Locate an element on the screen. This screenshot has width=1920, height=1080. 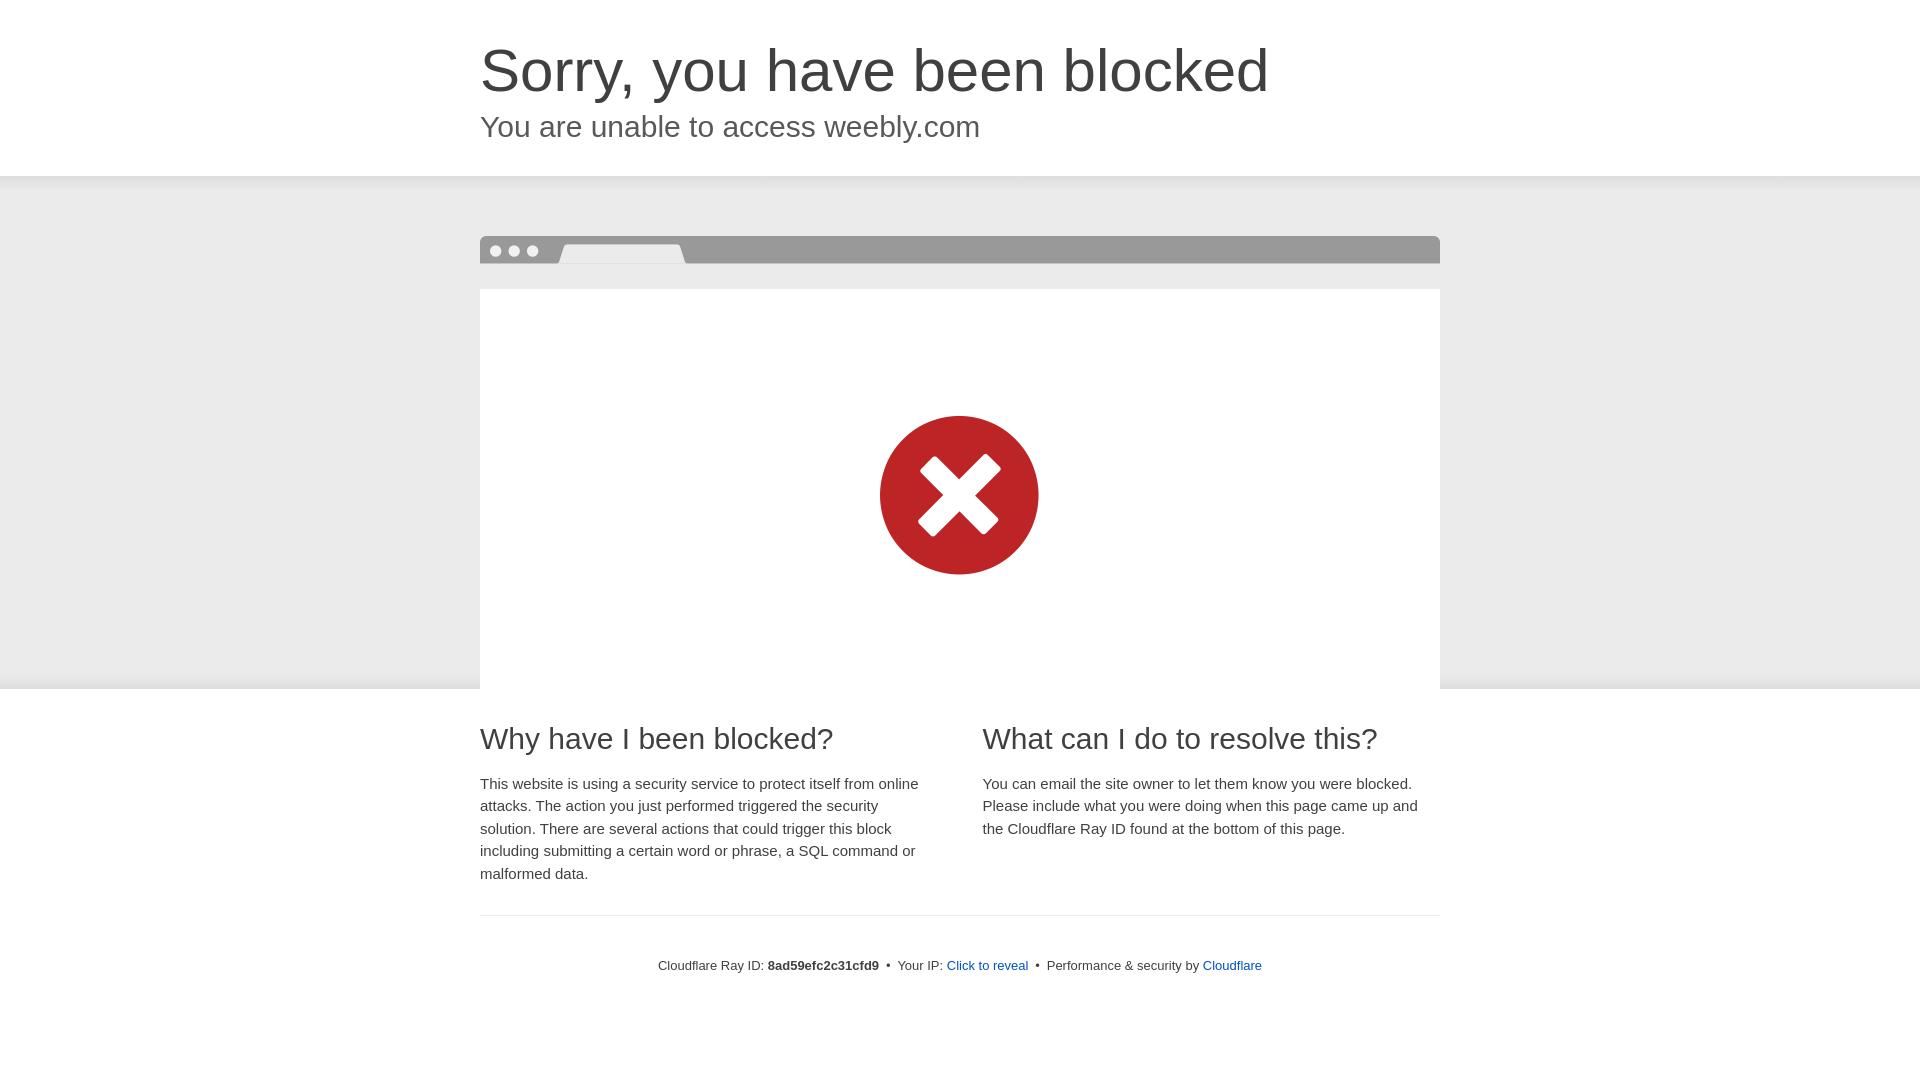
Click to reveal is located at coordinates (988, 966).